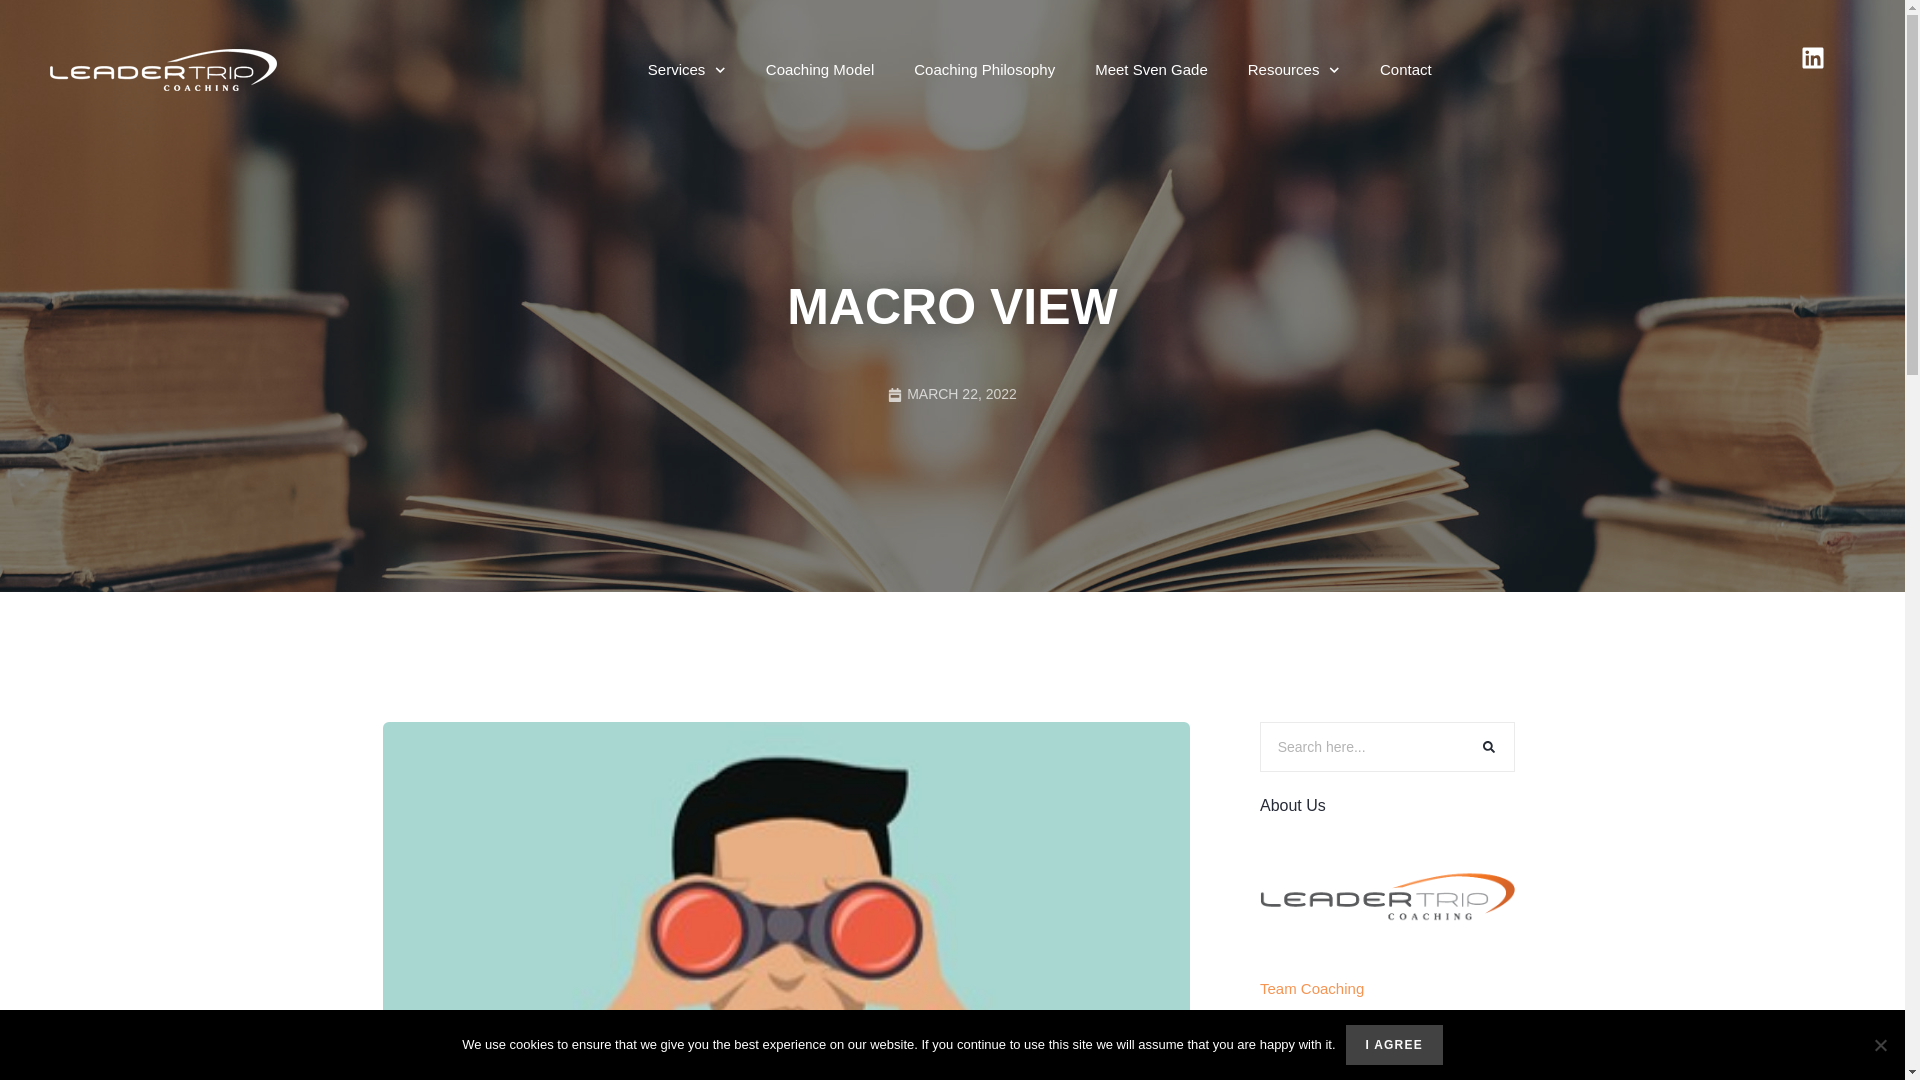 This screenshot has width=1920, height=1080. What do you see at coordinates (820, 70) in the screenshot?
I see `Coaching Model` at bounding box center [820, 70].